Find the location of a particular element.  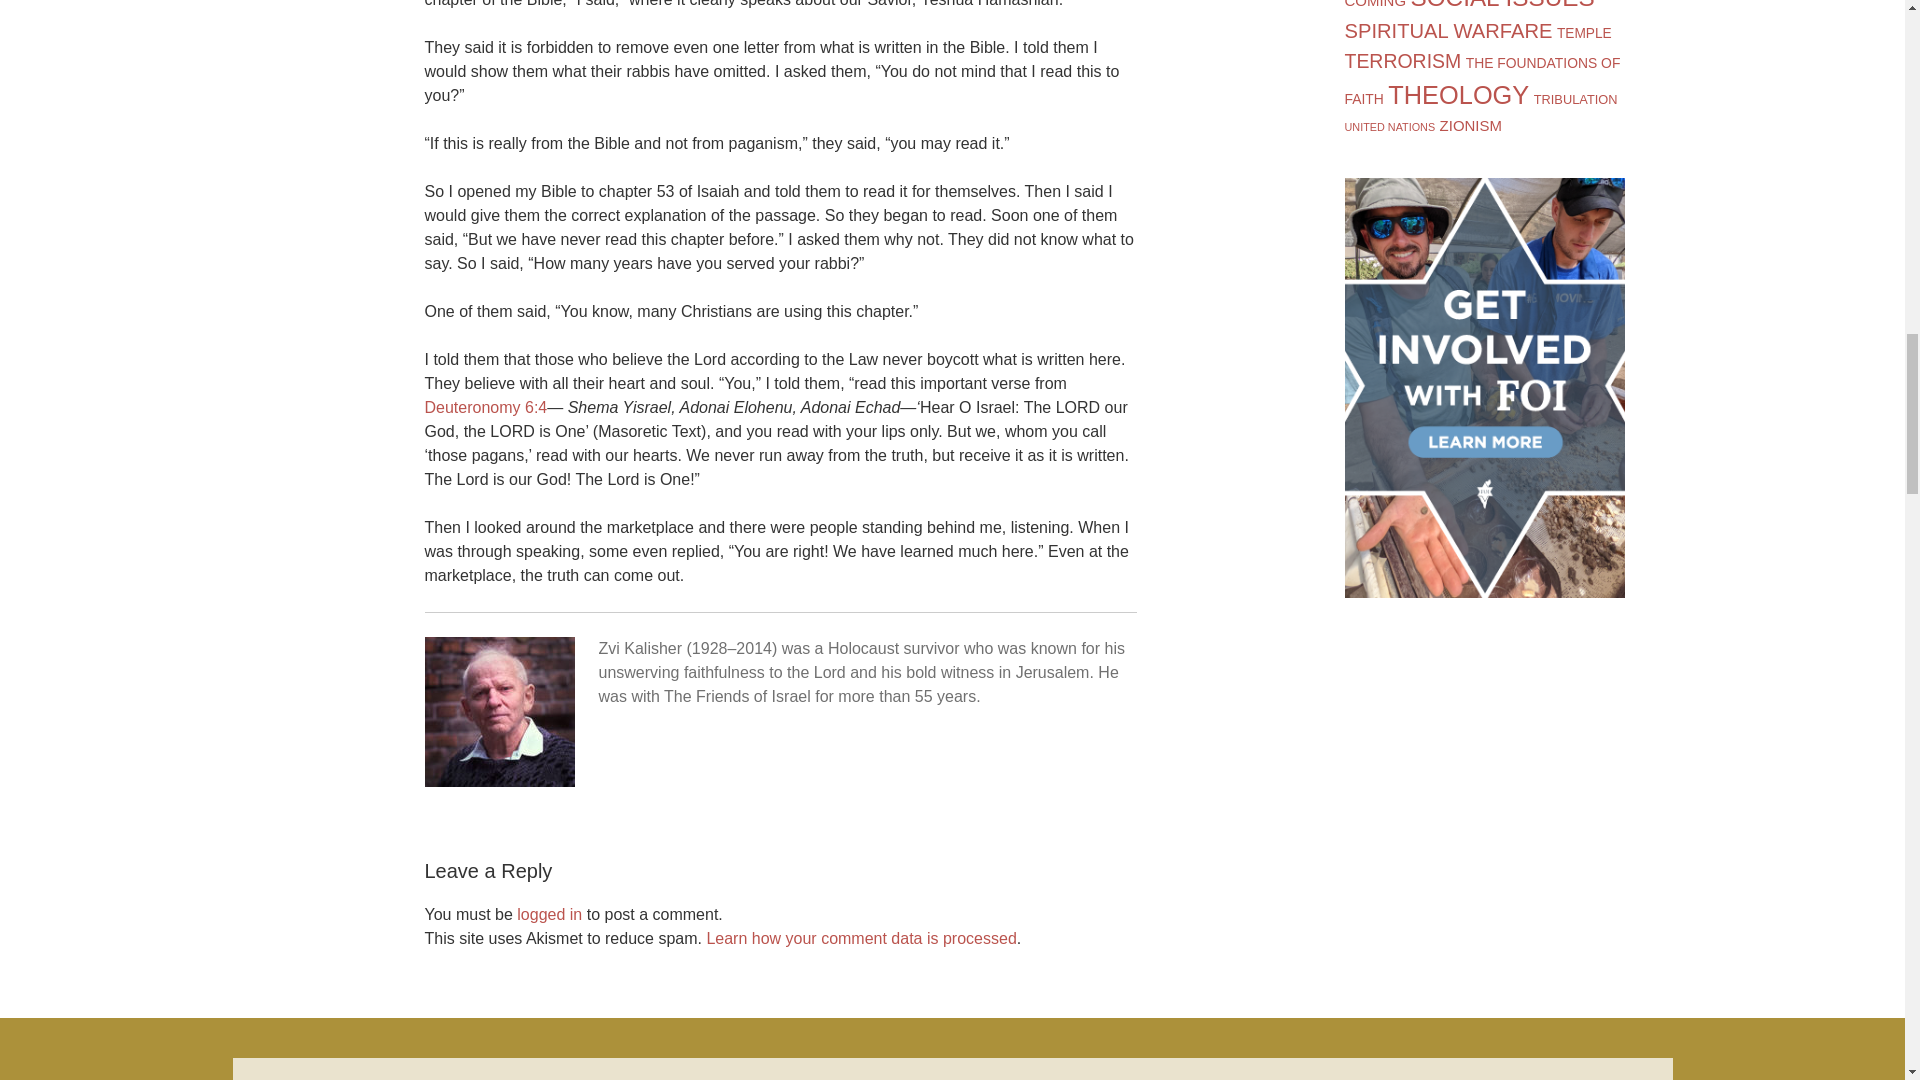

Deuteronomy 6:4 is located at coordinates (486, 406).